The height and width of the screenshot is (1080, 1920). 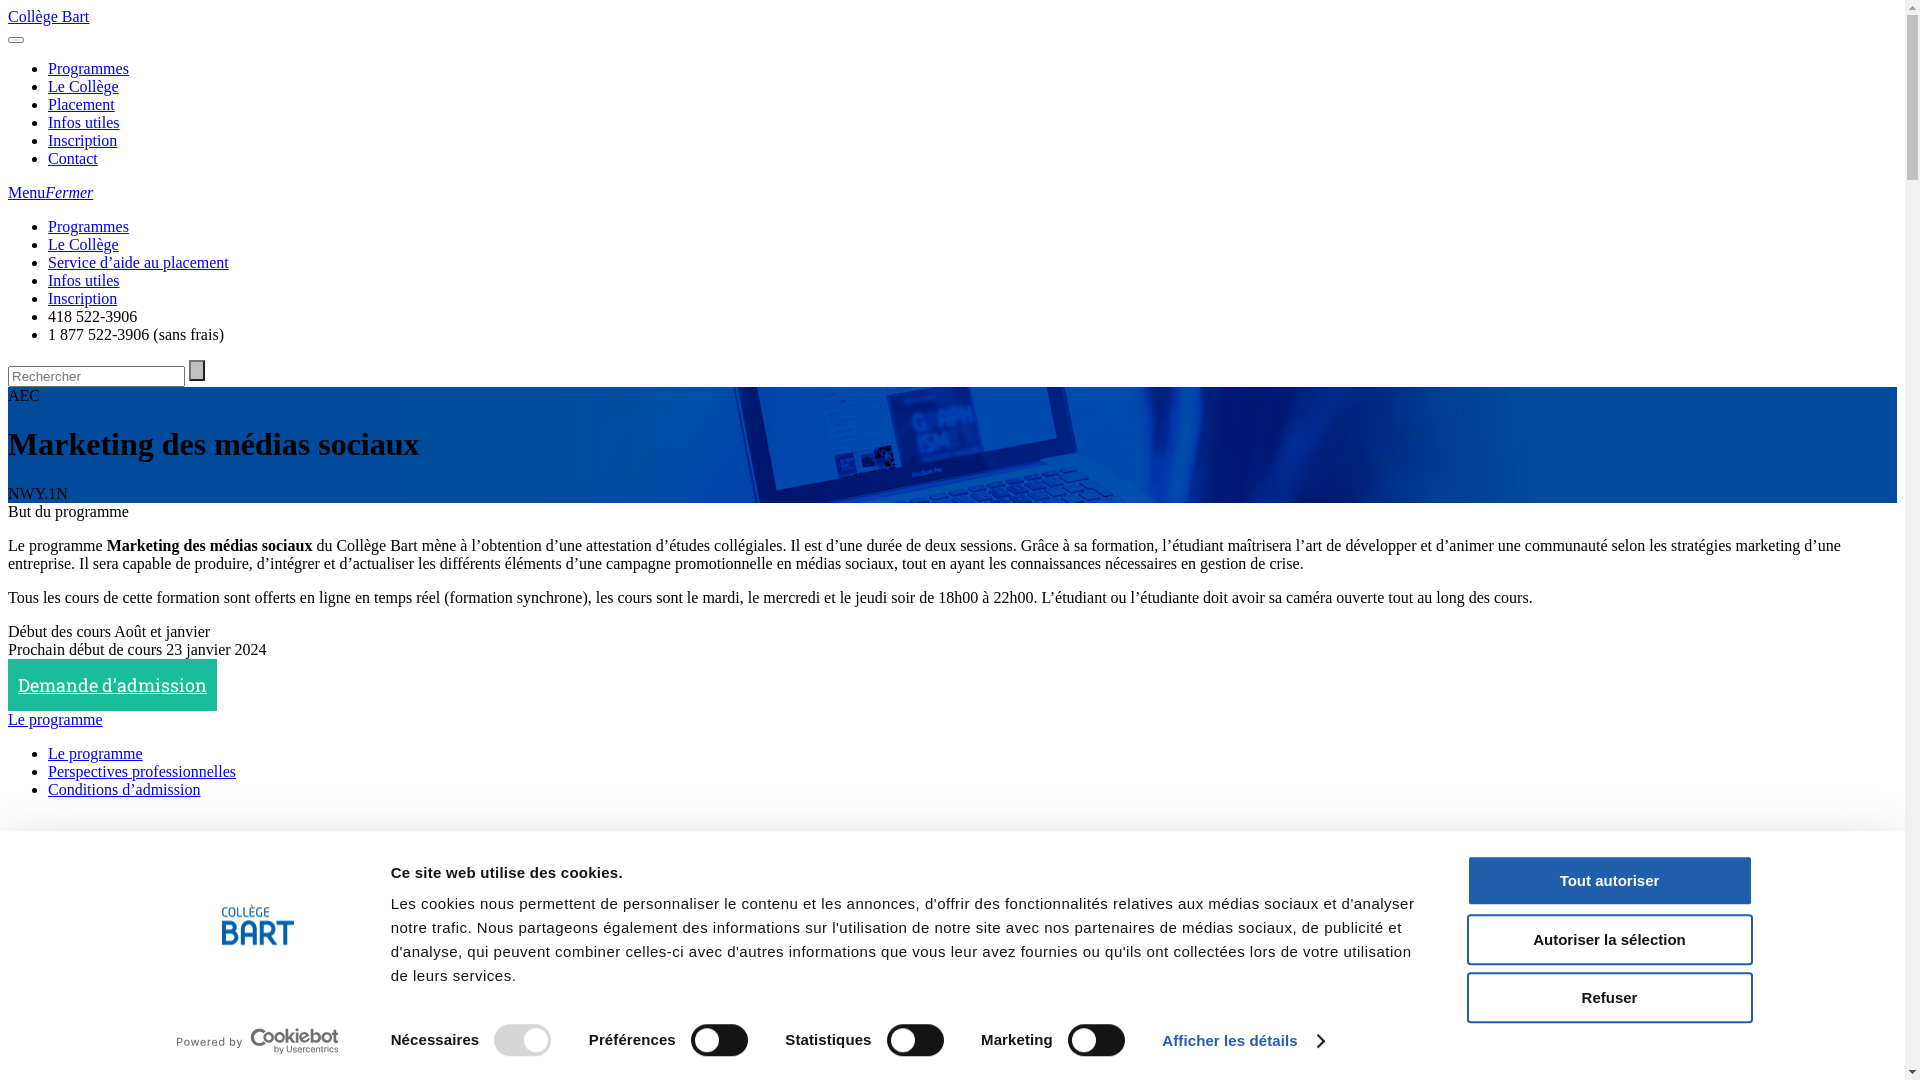 I want to click on Contact, so click(x=73, y=158).